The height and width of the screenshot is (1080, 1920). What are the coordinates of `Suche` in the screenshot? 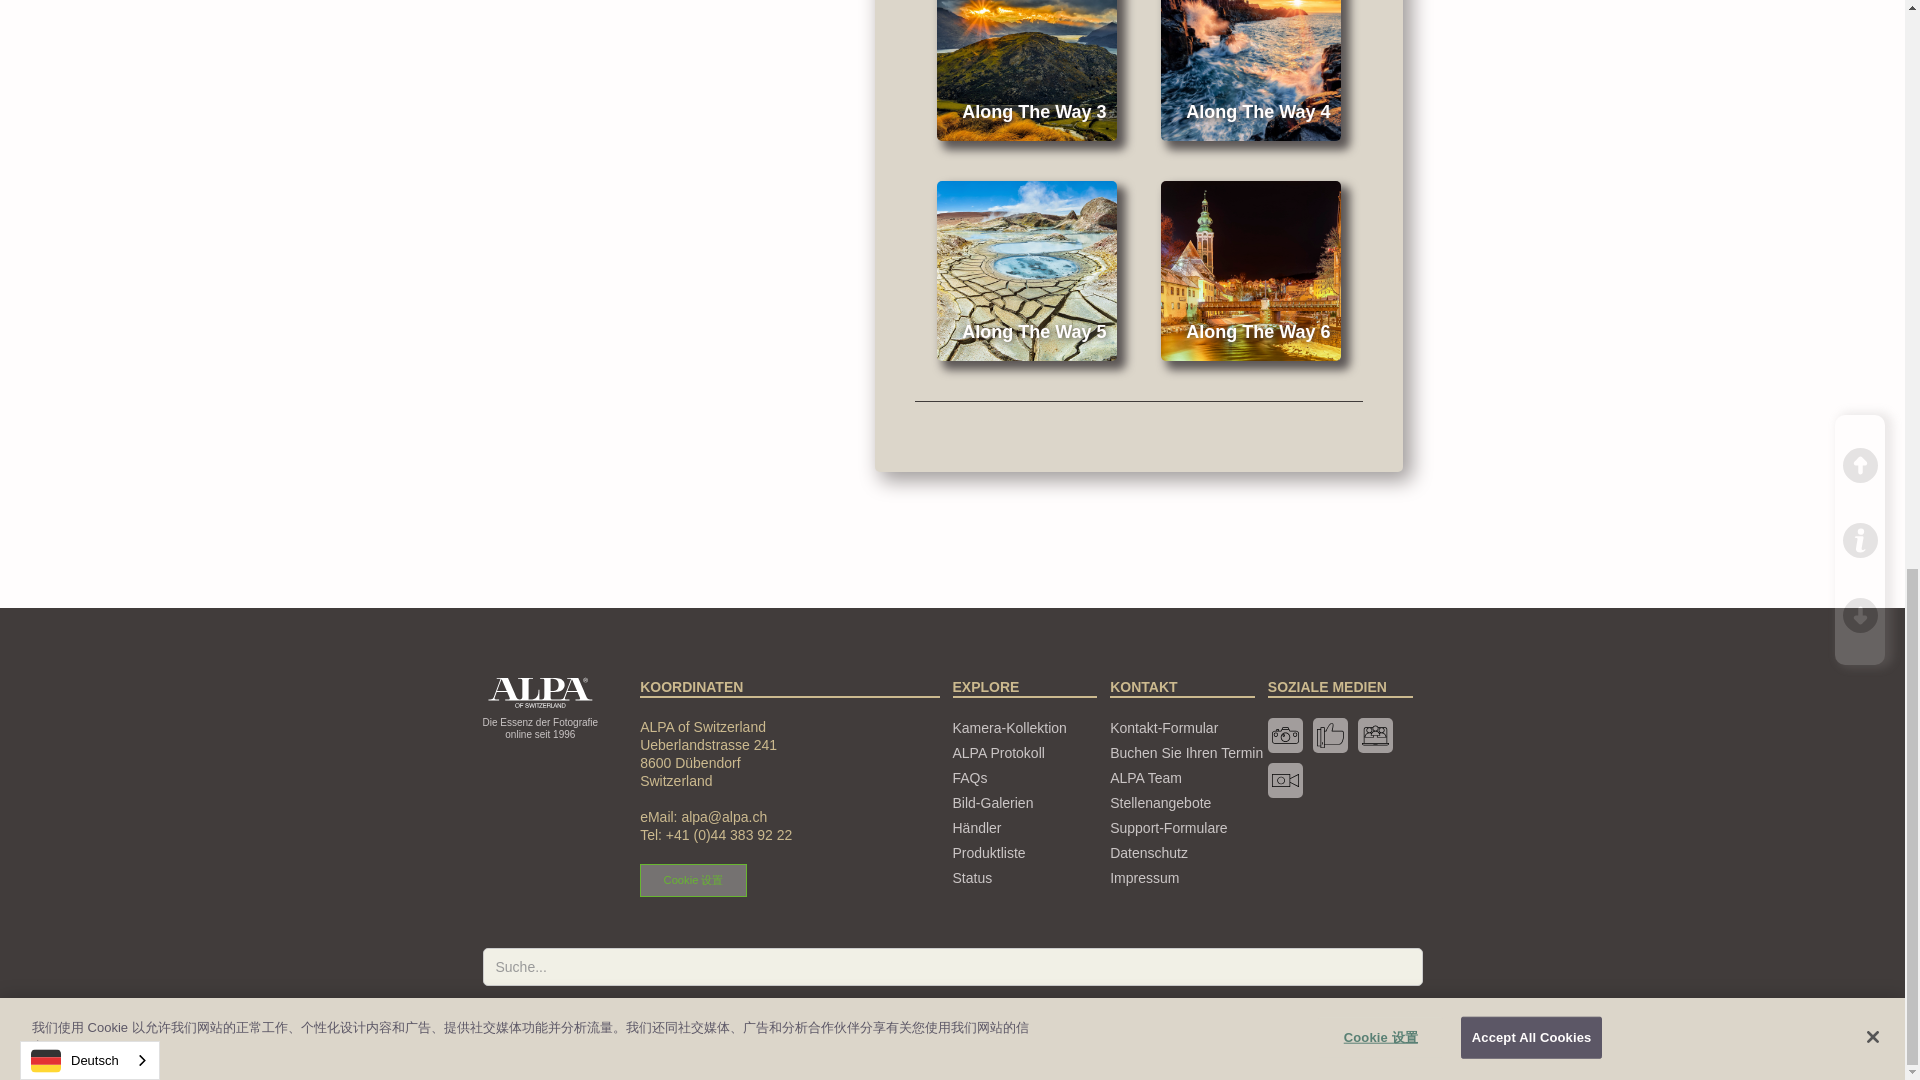 It's located at (1388, 1022).